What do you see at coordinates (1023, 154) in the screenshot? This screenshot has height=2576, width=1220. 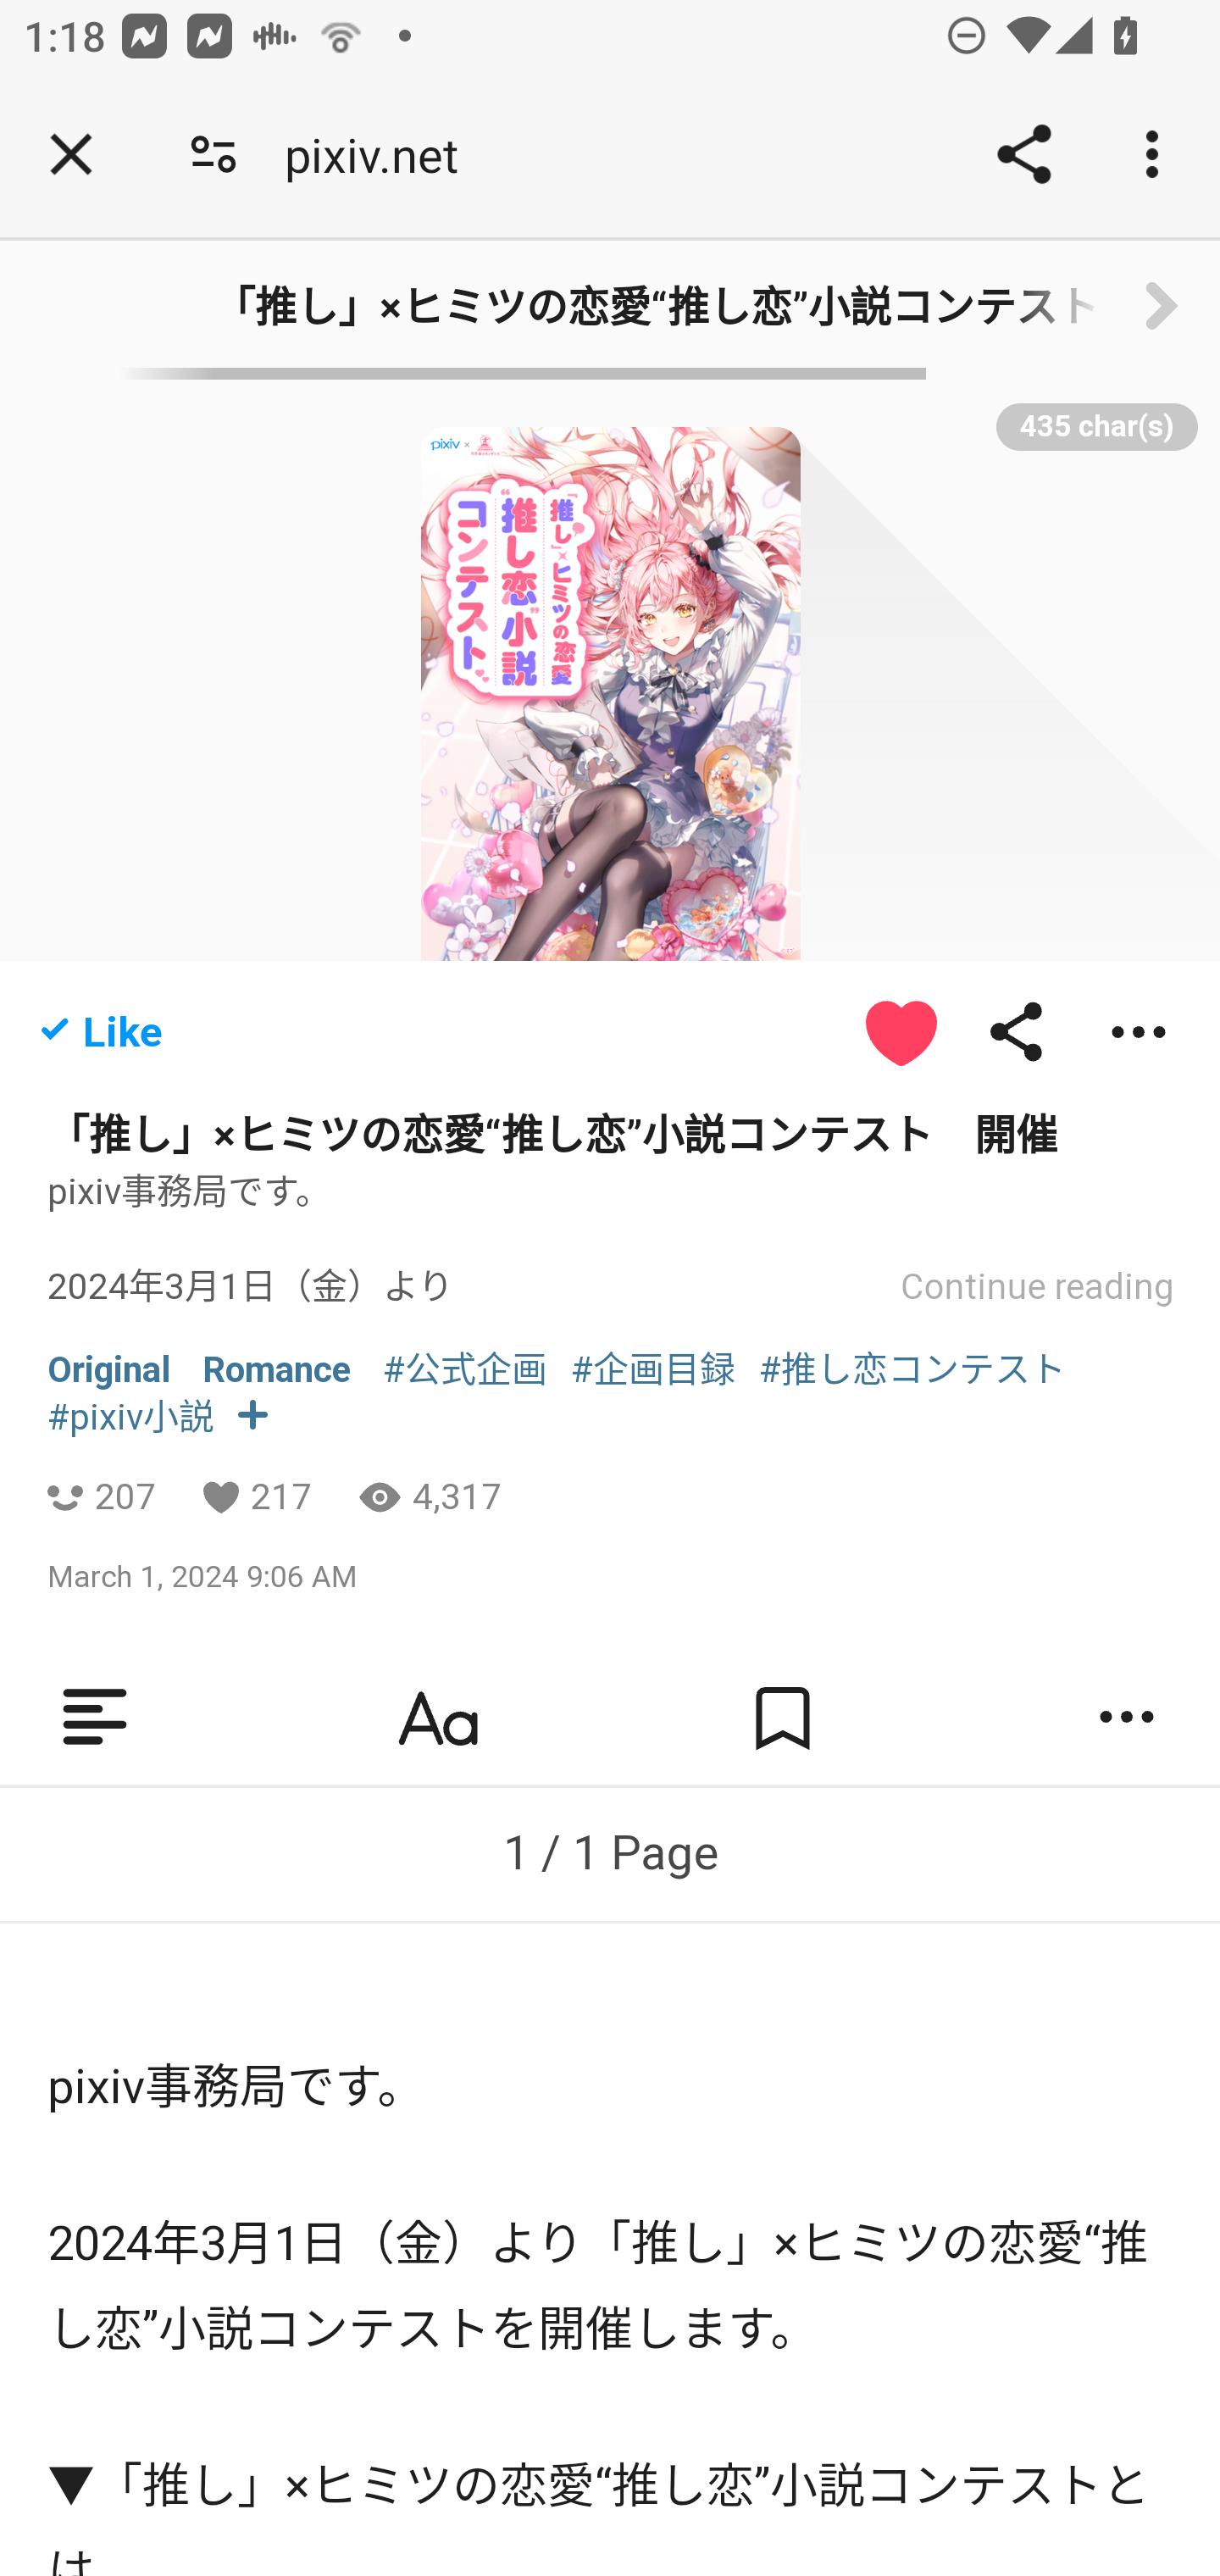 I see `Share` at bounding box center [1023, 154].